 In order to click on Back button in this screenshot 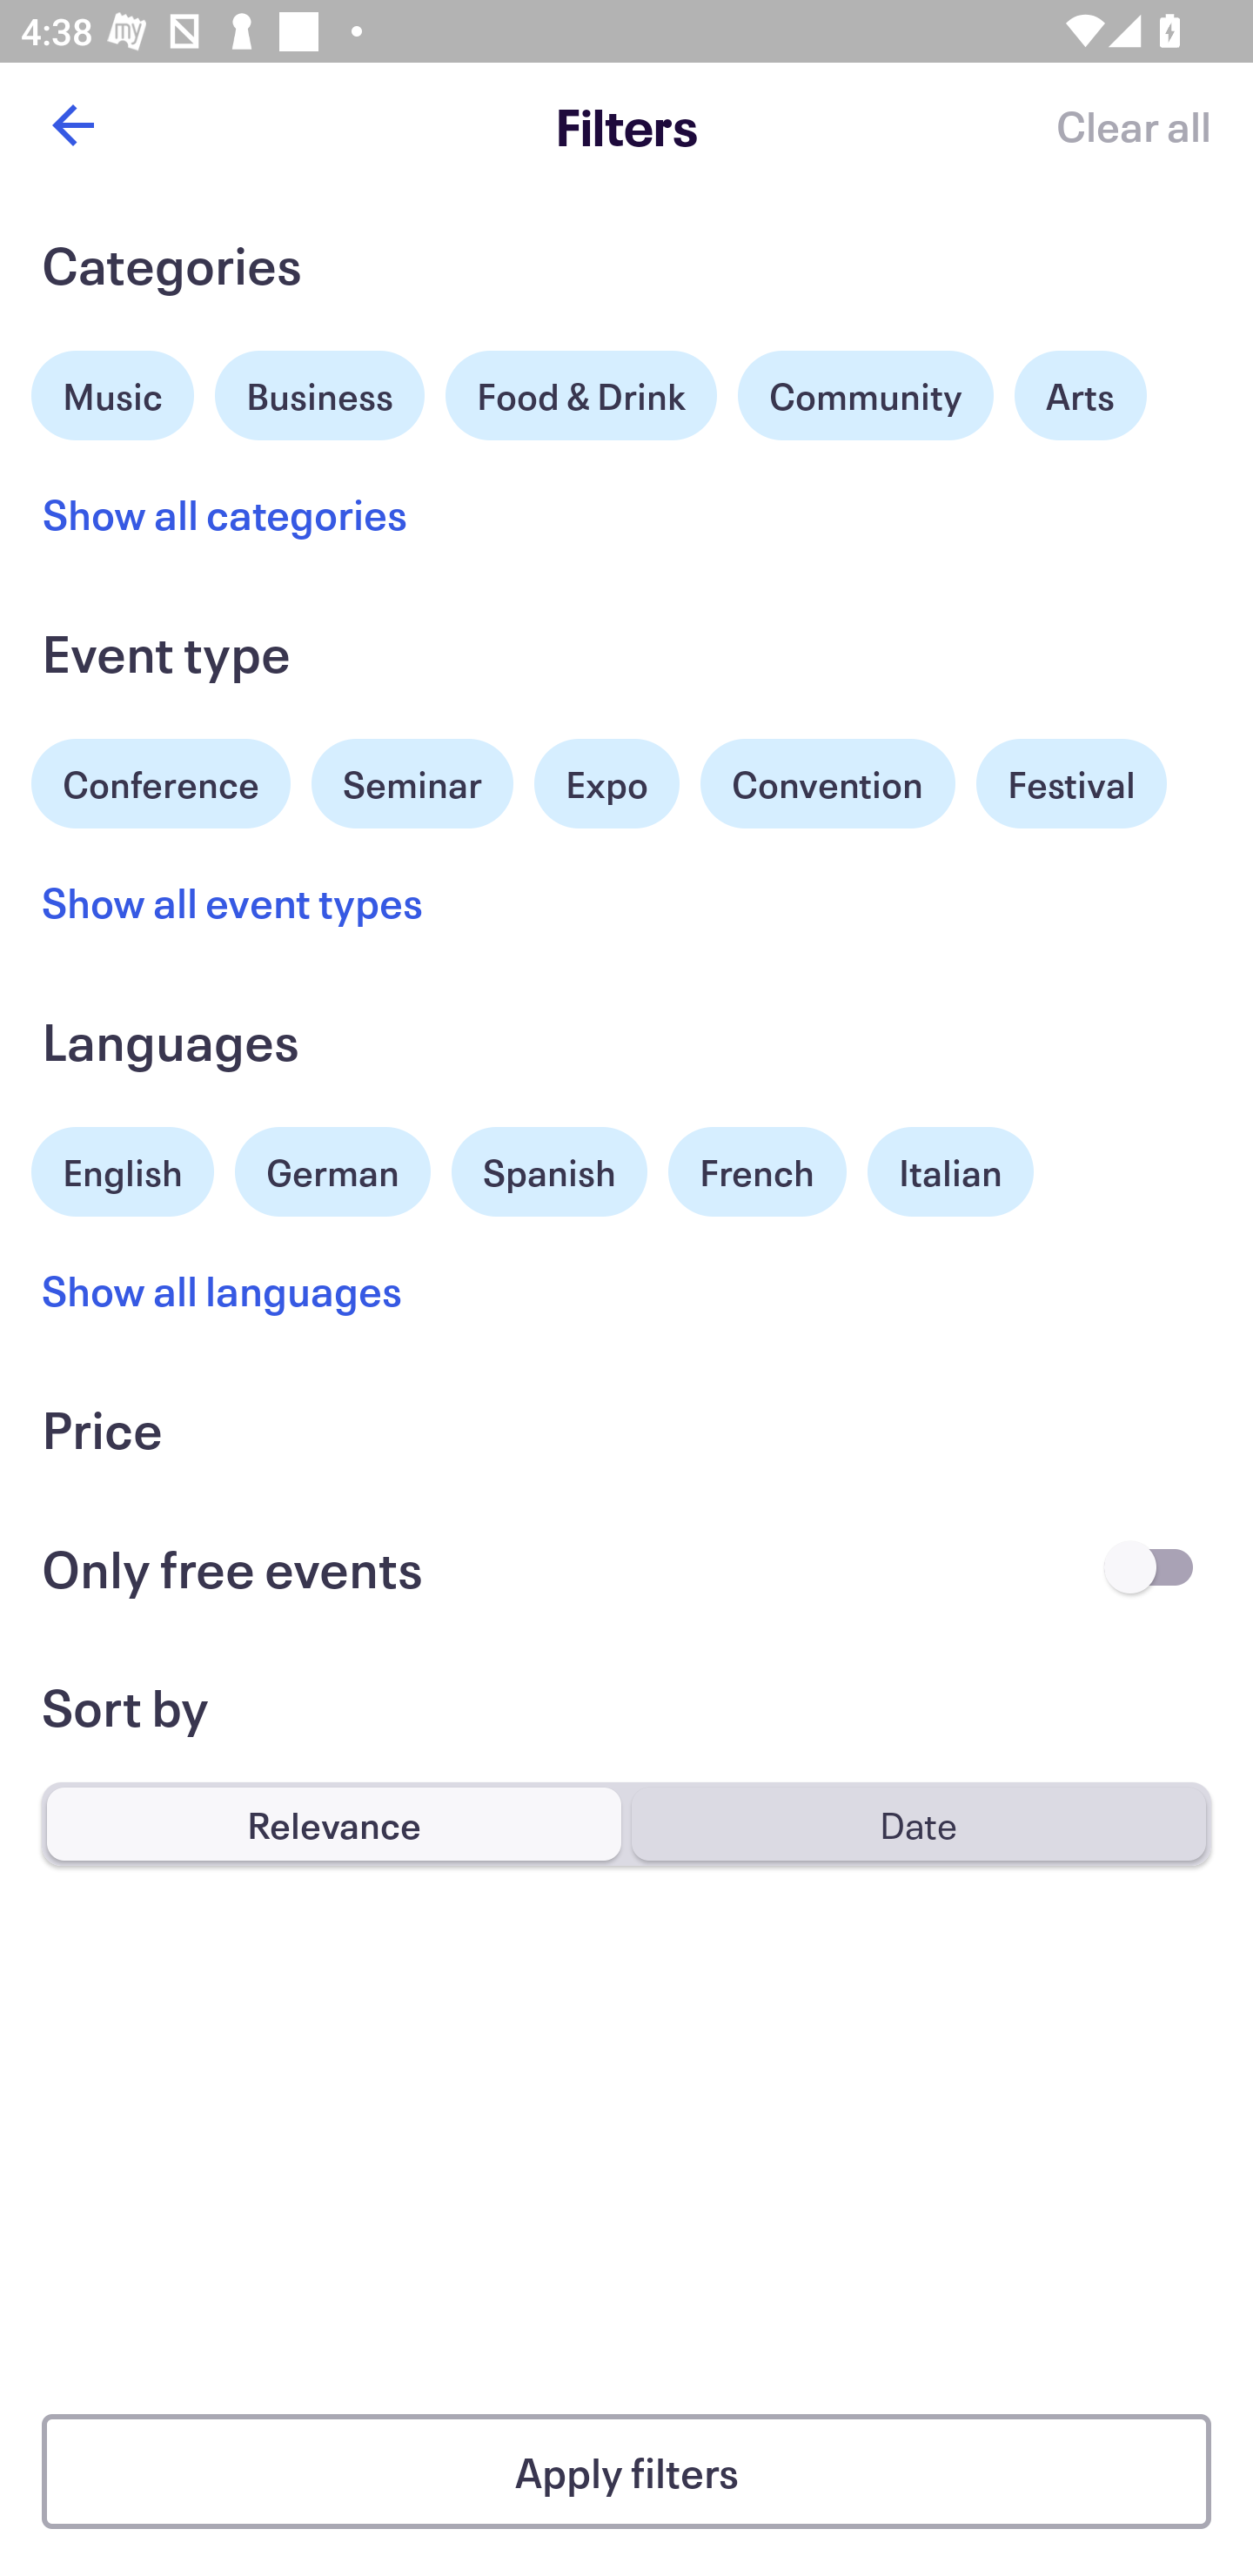, I will do `click(72, 125)`.